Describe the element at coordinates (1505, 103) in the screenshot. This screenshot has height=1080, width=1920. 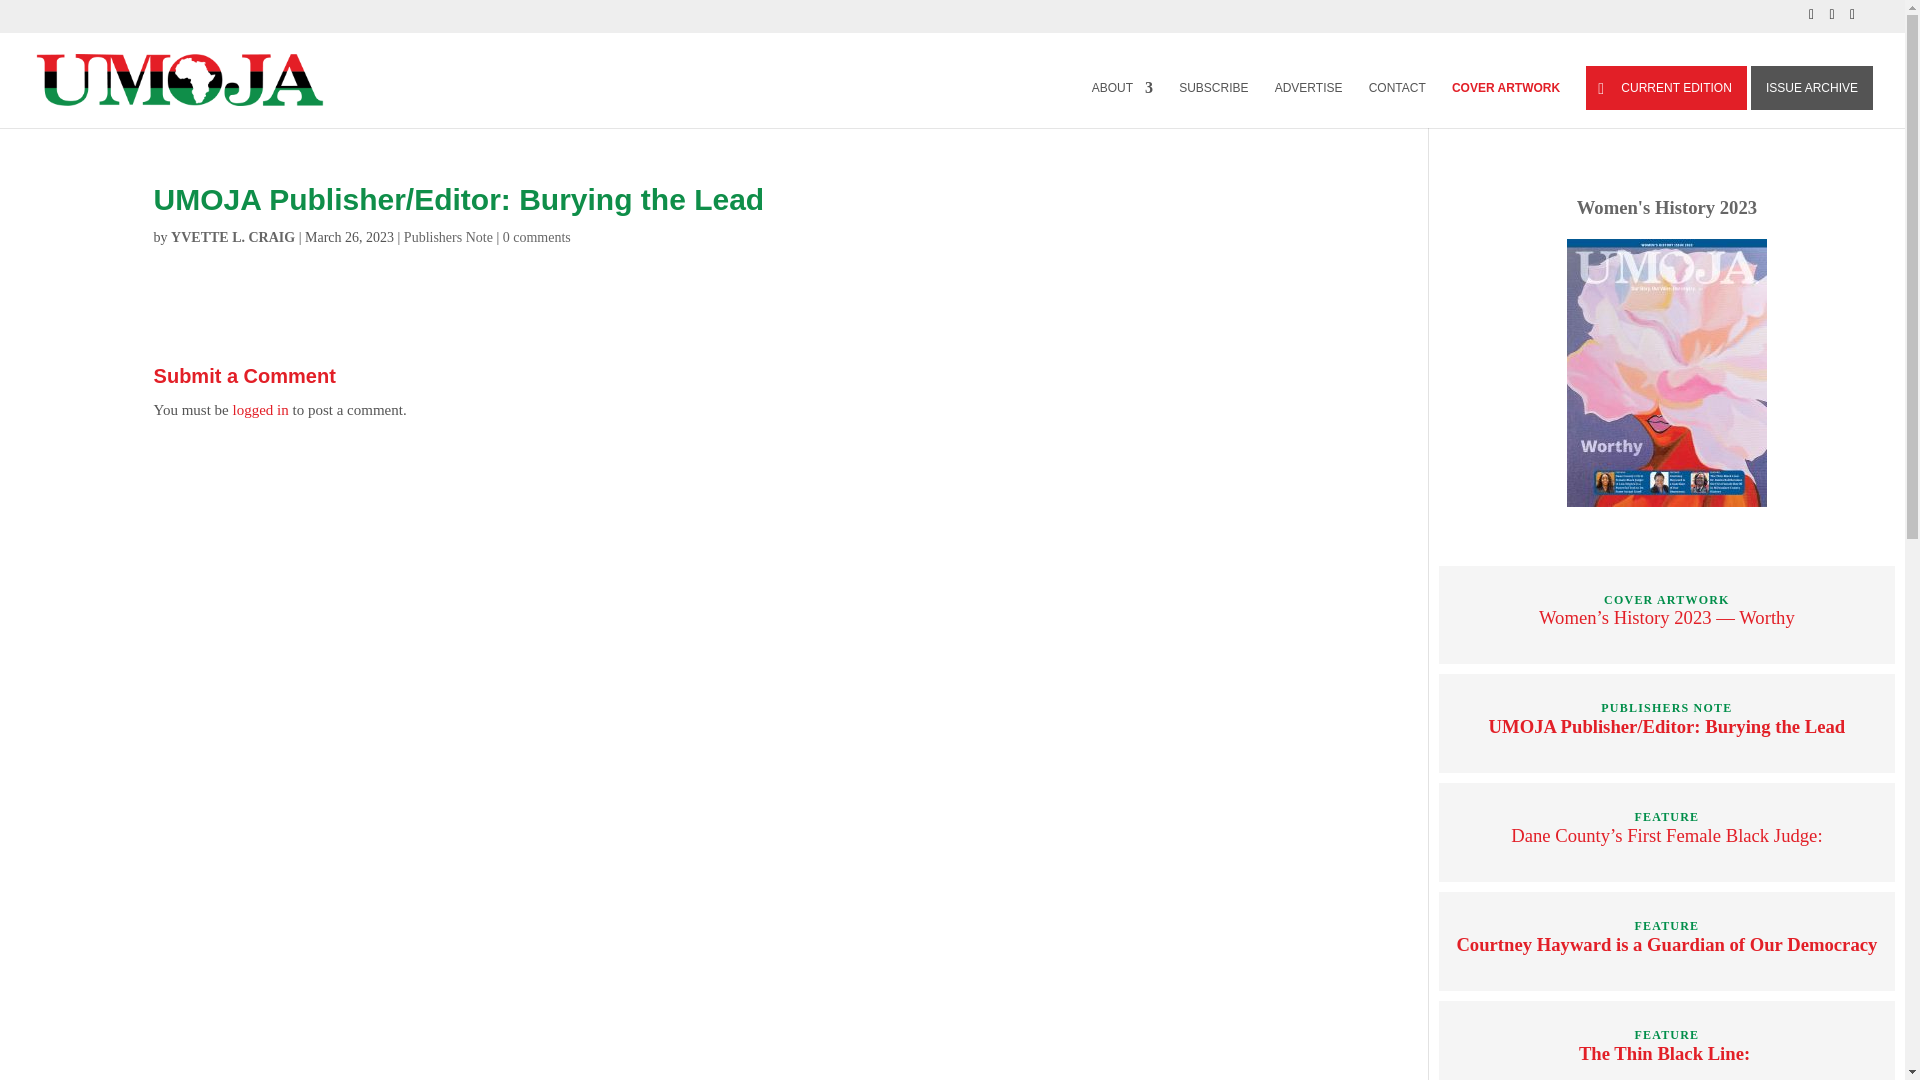
I see `COVER ARTWORK` at that location.